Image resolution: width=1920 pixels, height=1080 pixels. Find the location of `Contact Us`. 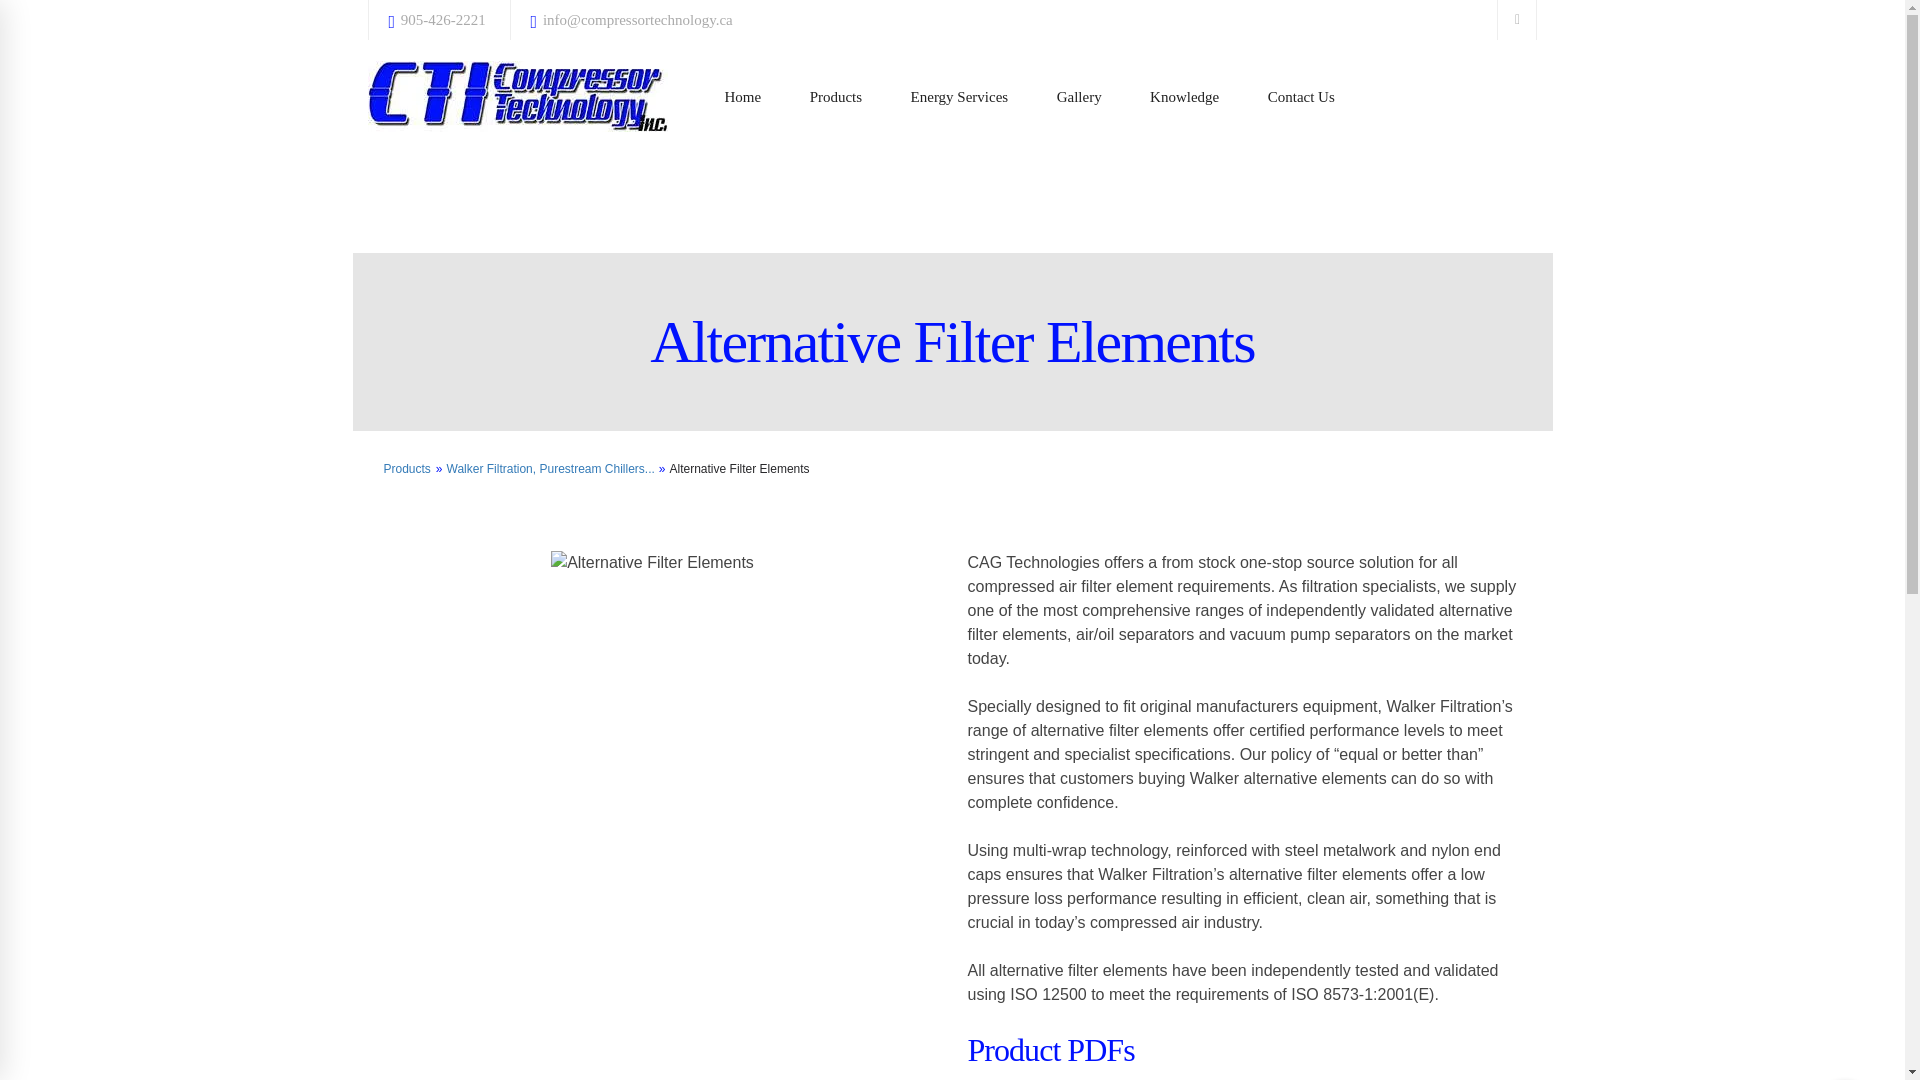

Contact Us is located at coordinates (1302, 97).